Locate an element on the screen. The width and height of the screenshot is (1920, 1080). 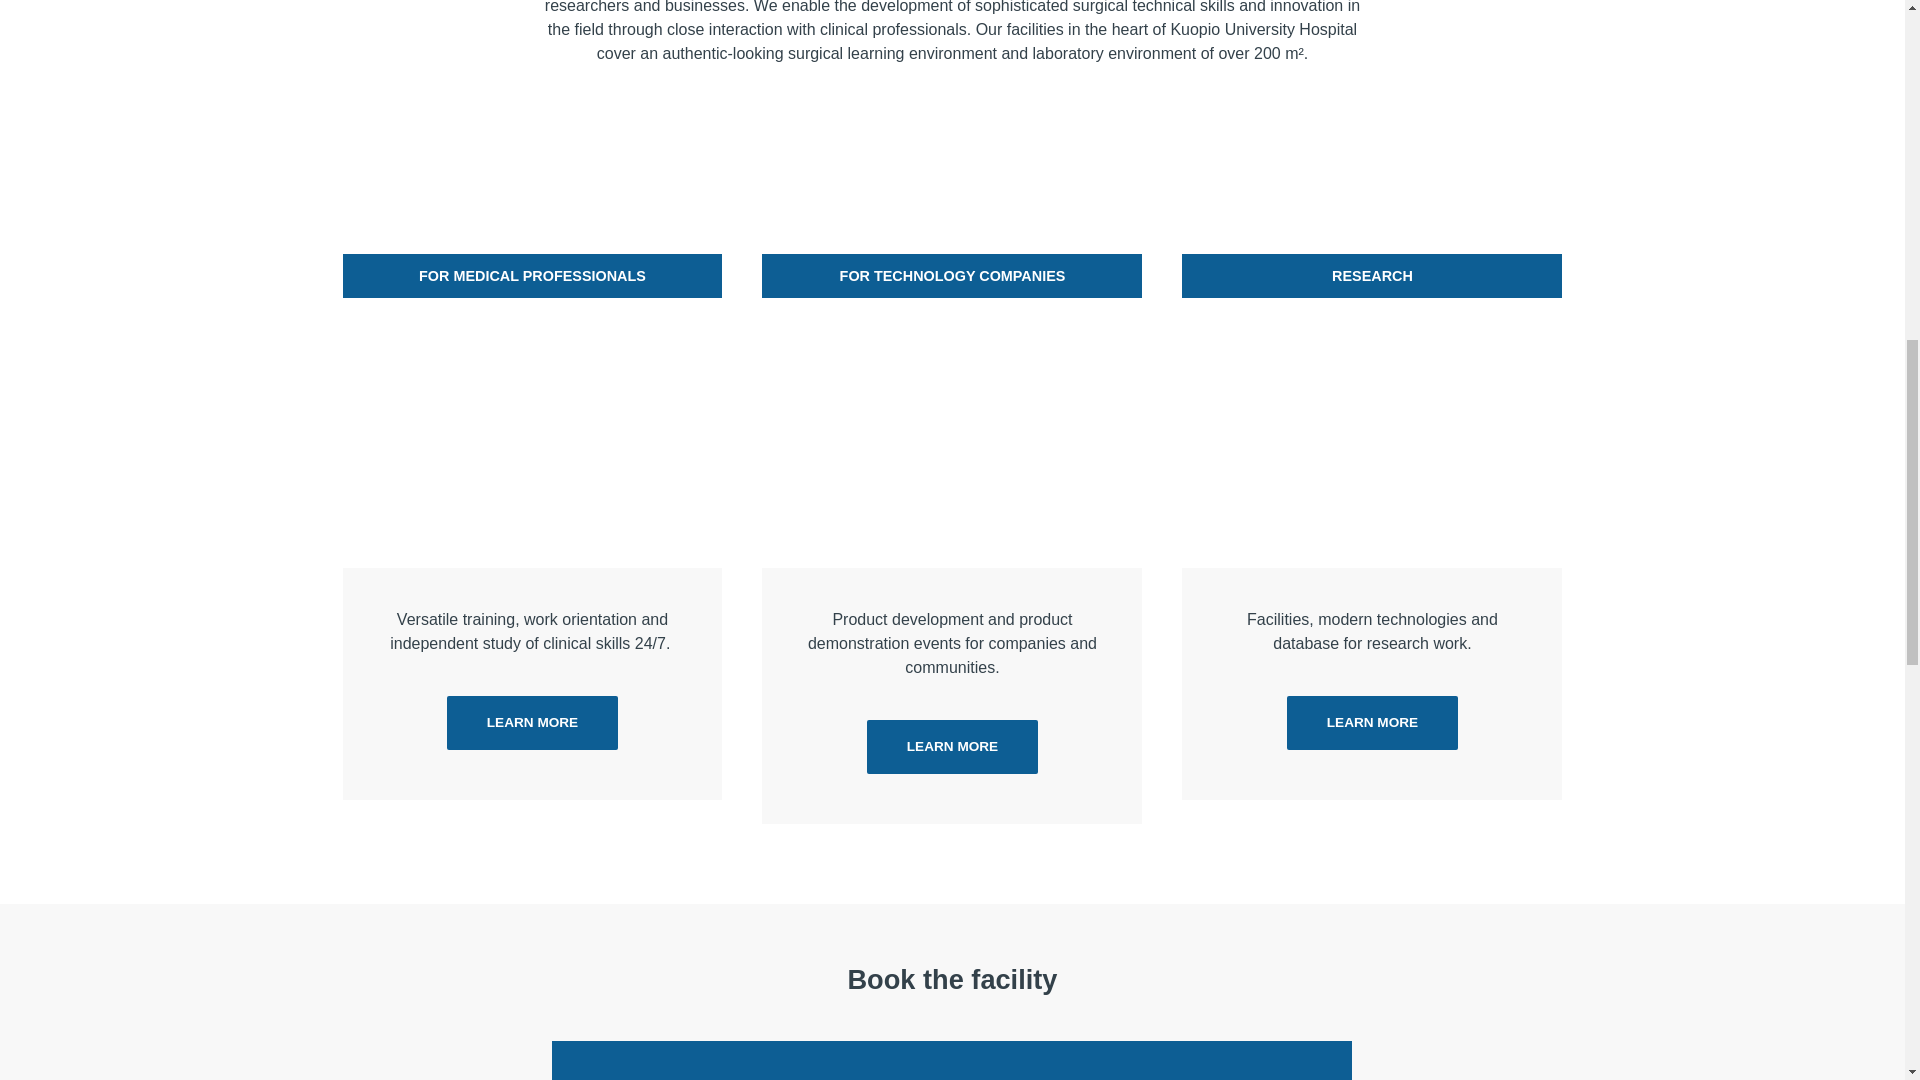
LEARN MORE is located at coordinates (532, 722).